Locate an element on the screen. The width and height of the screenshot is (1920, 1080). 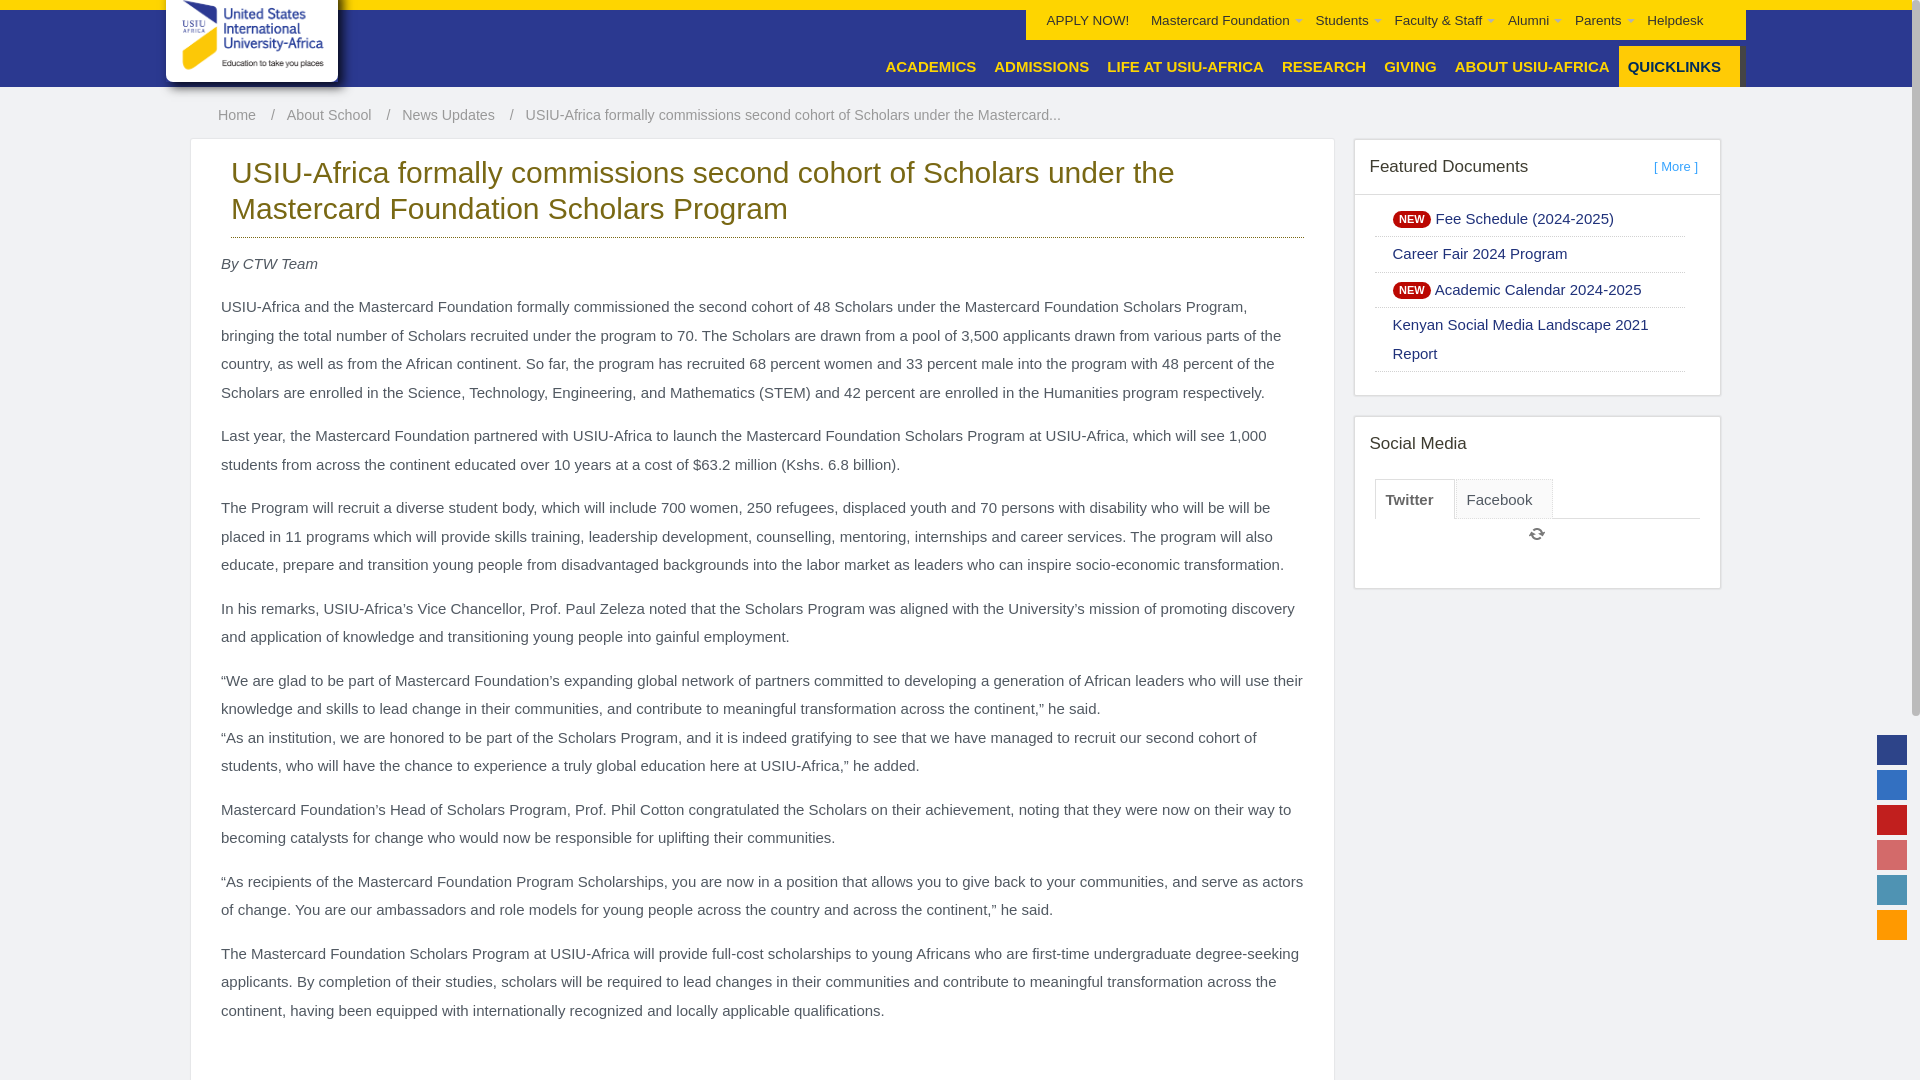
Talk to us is located at coordinates (1892, 924).